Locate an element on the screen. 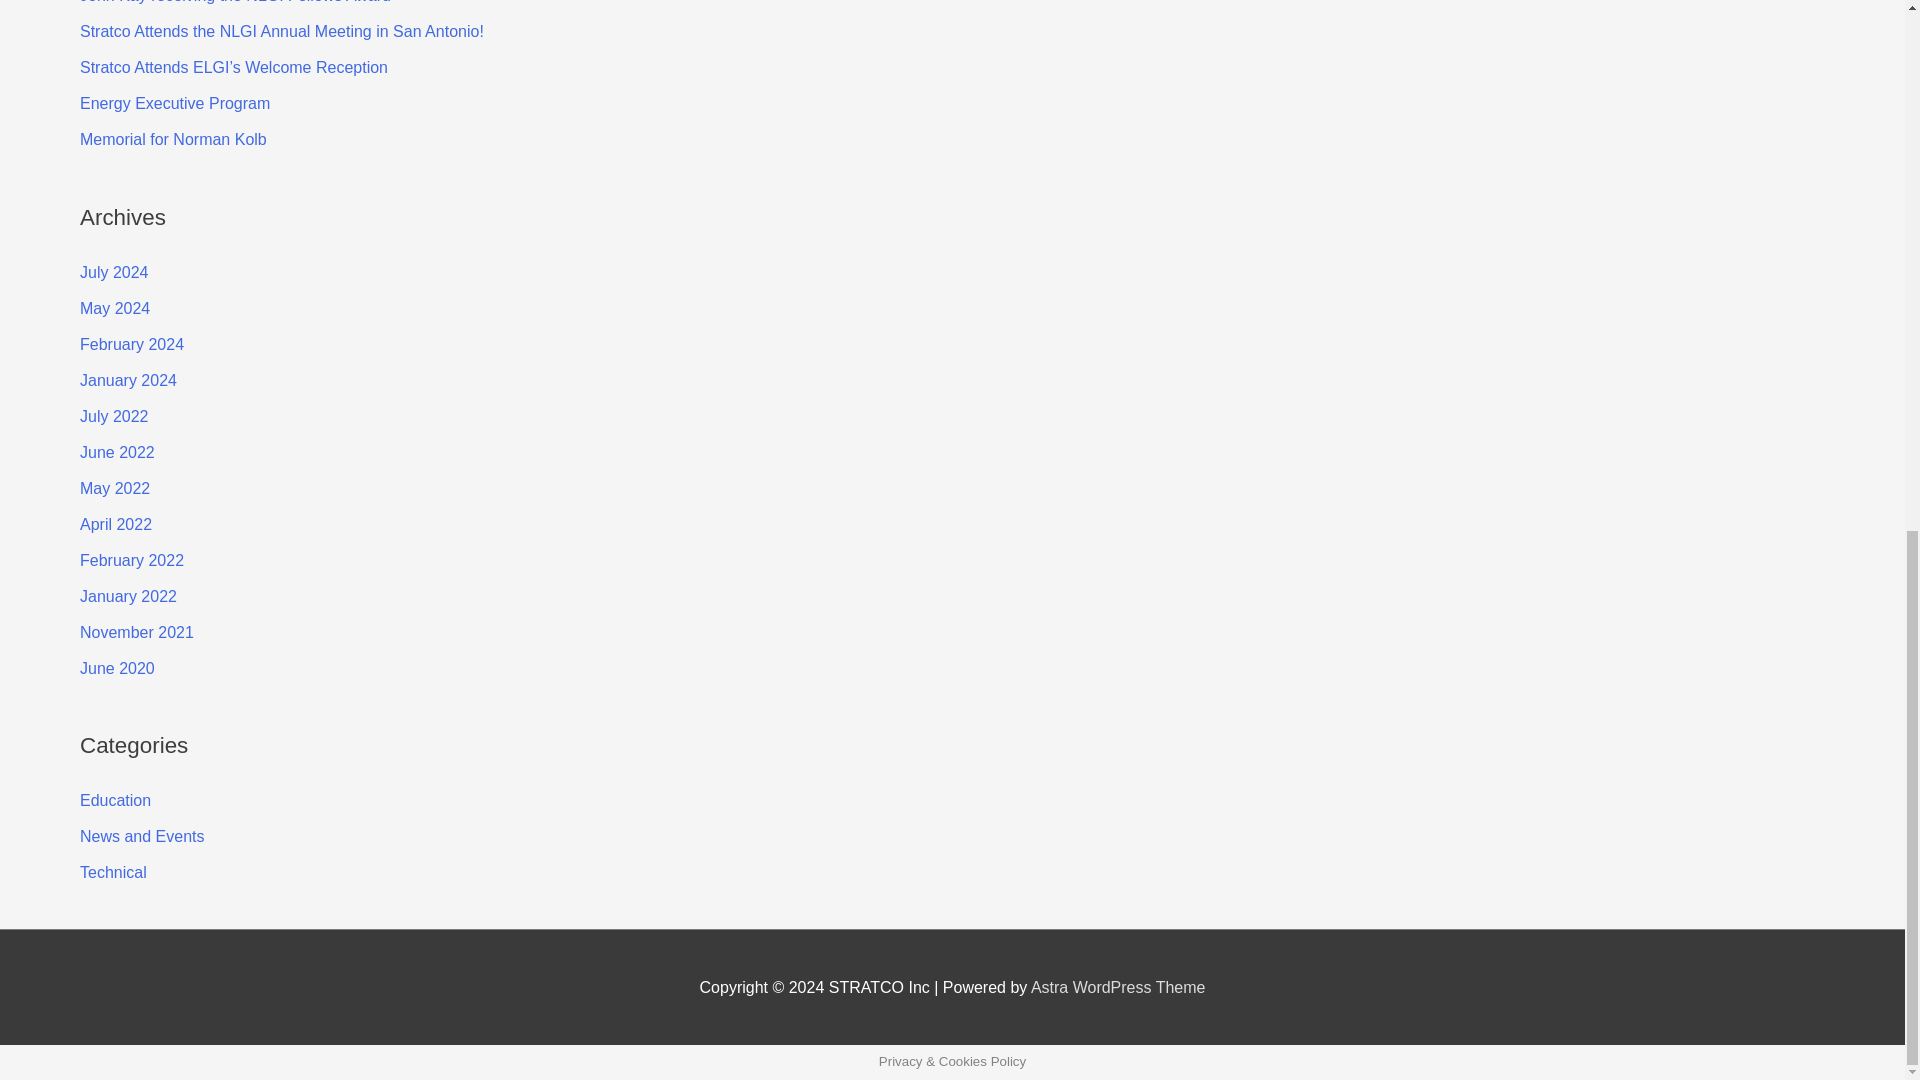 This screenshot has height=1080, width=1920. July 2024 is located at coordinates (114, 272).